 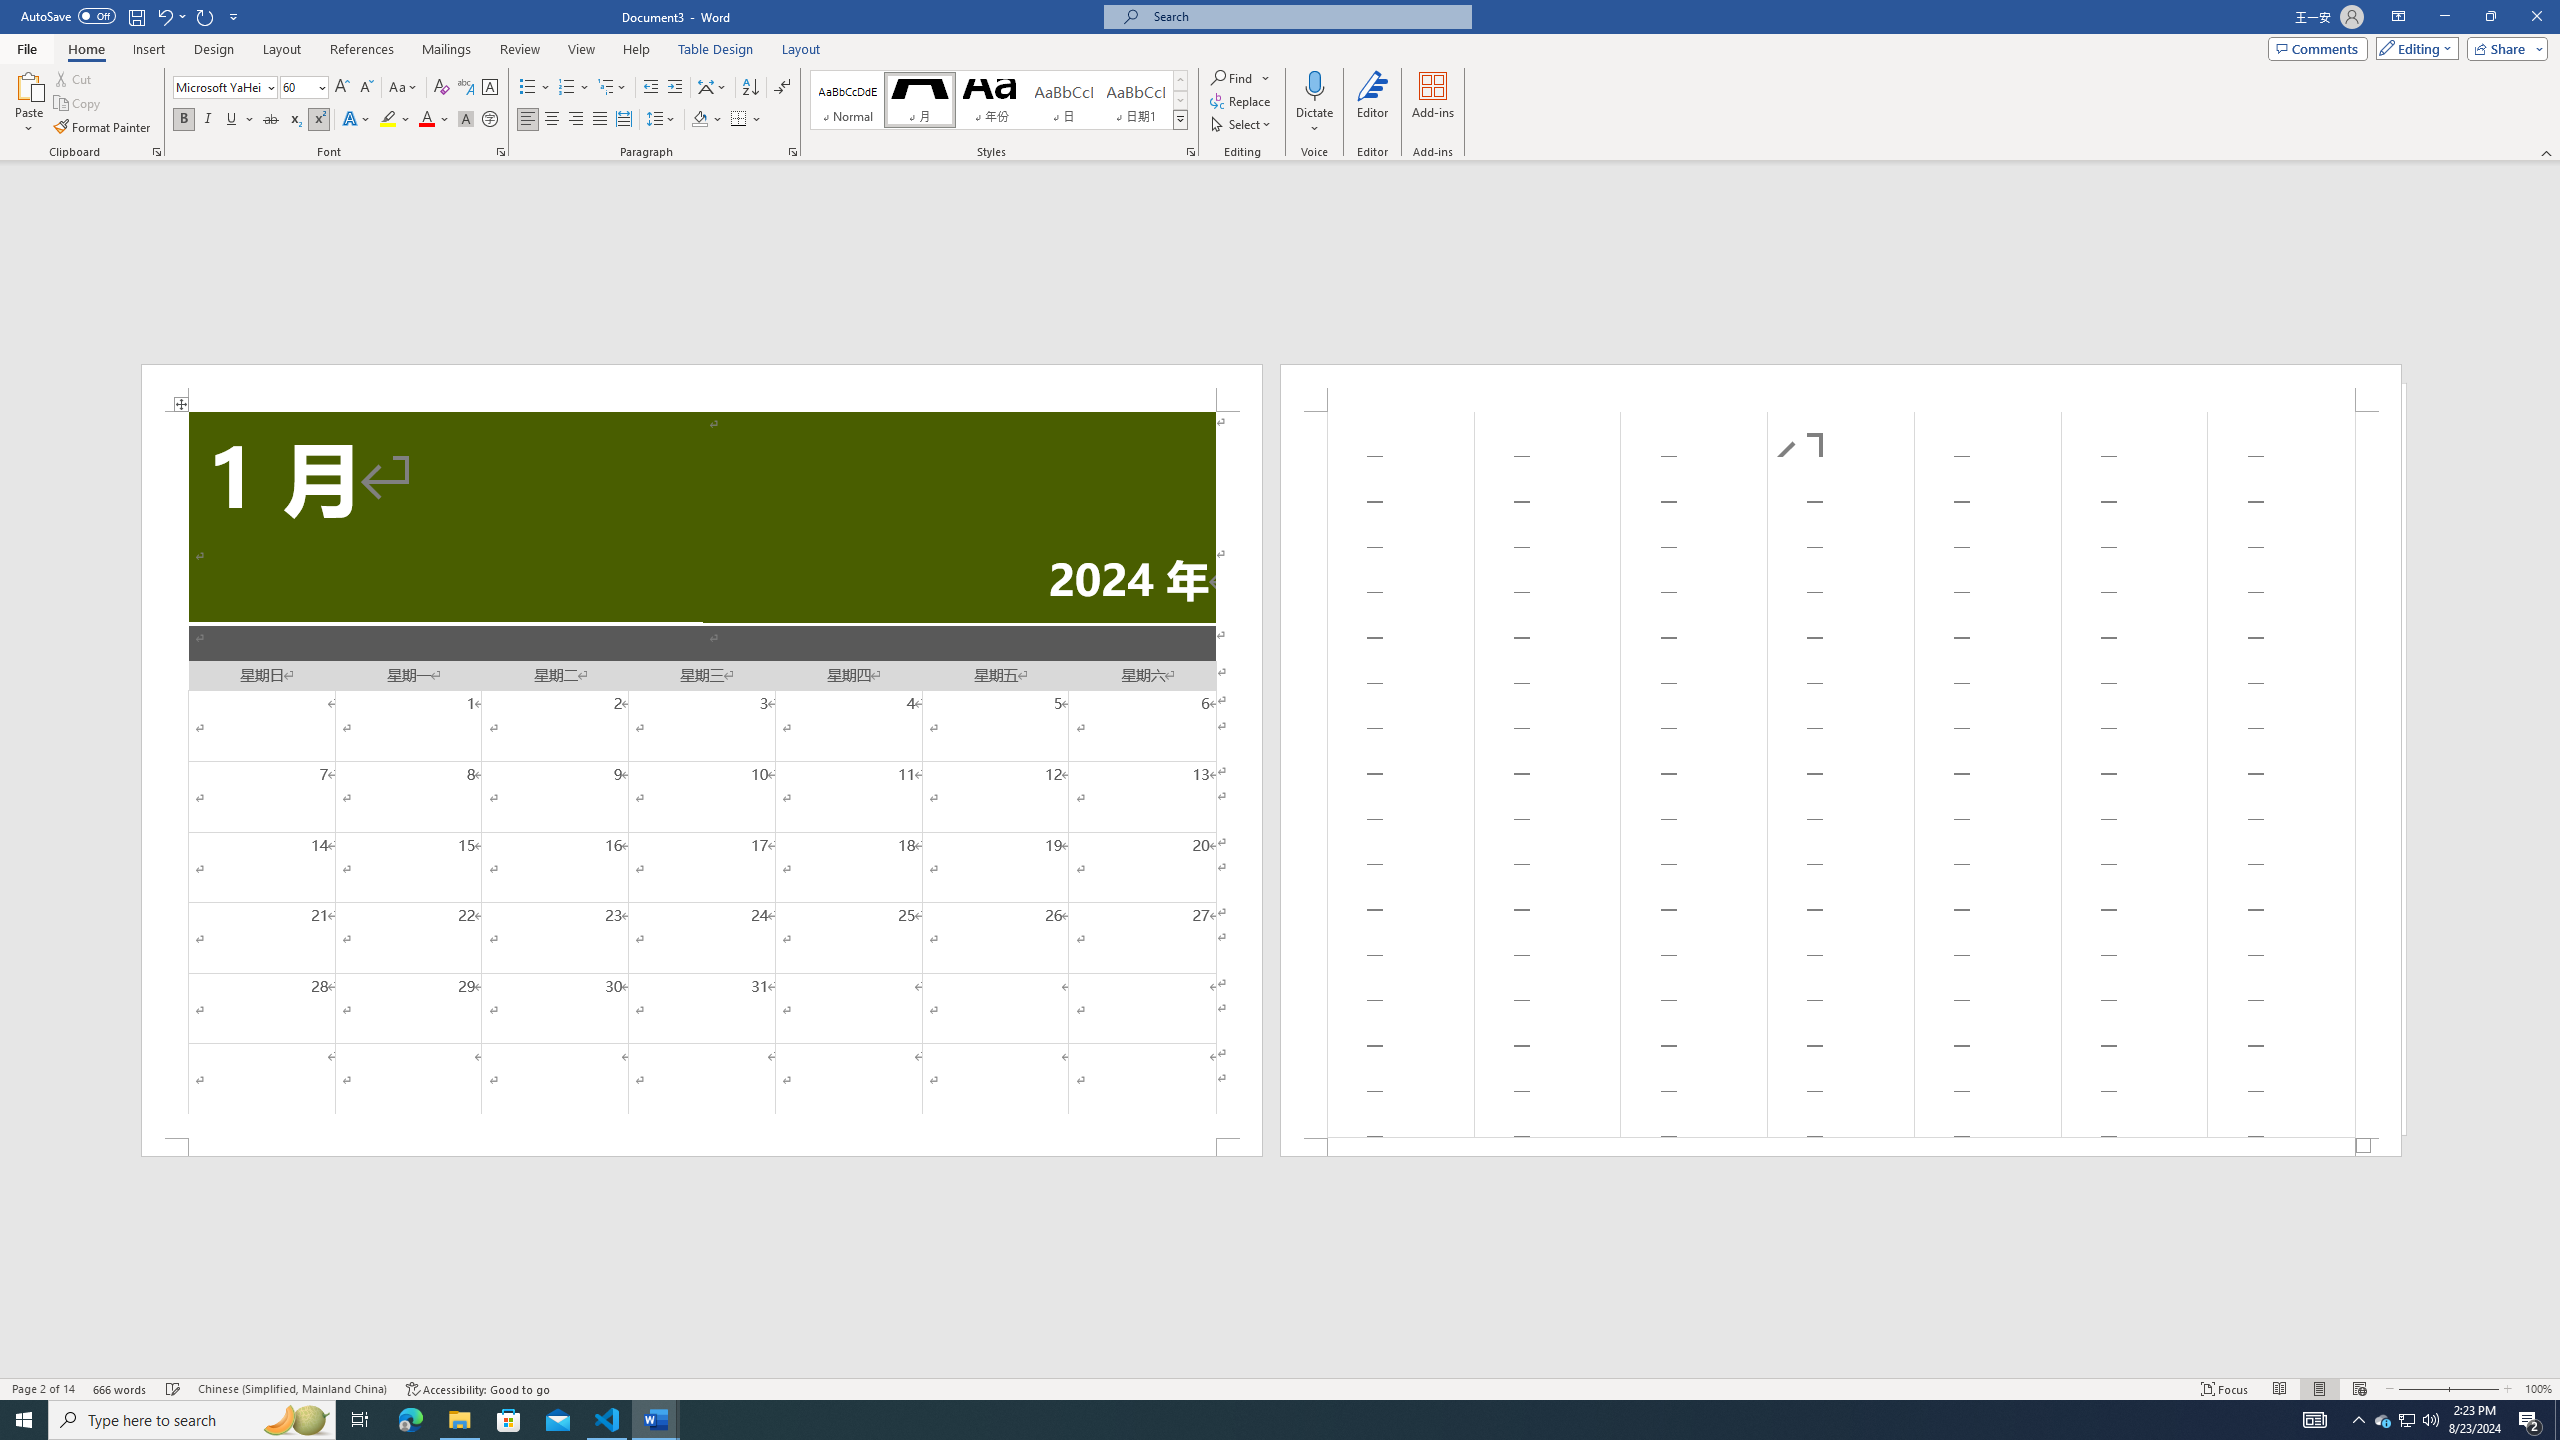 What do you see at coordinates (1840, 388) in the screenshot?
I see `Header -Section 1-` at bounding box center [1840, 388].